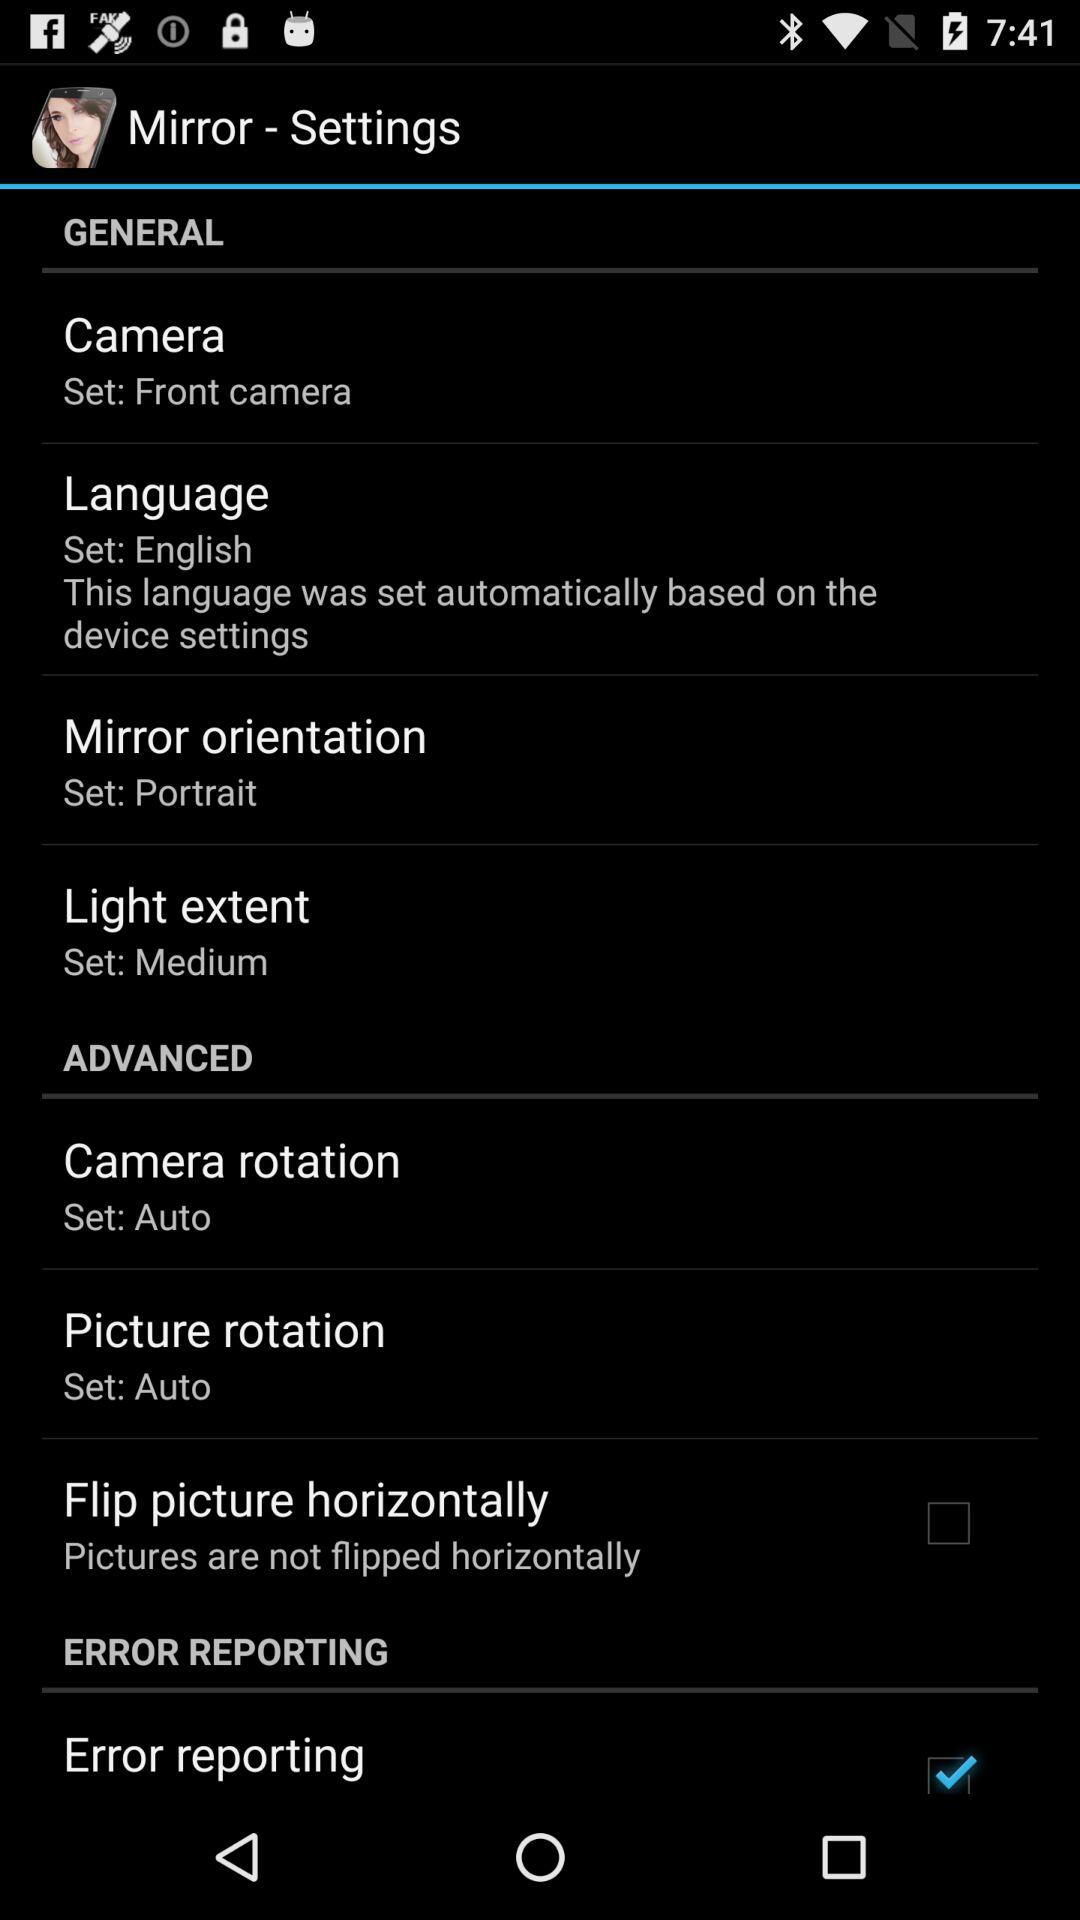 The width and height of the screenshot is (1080, 1920). What do you see at coordinates (232, 1159) in the screenshot?
I see `choose the camera rotation app` at bounding box center [232, 1159].